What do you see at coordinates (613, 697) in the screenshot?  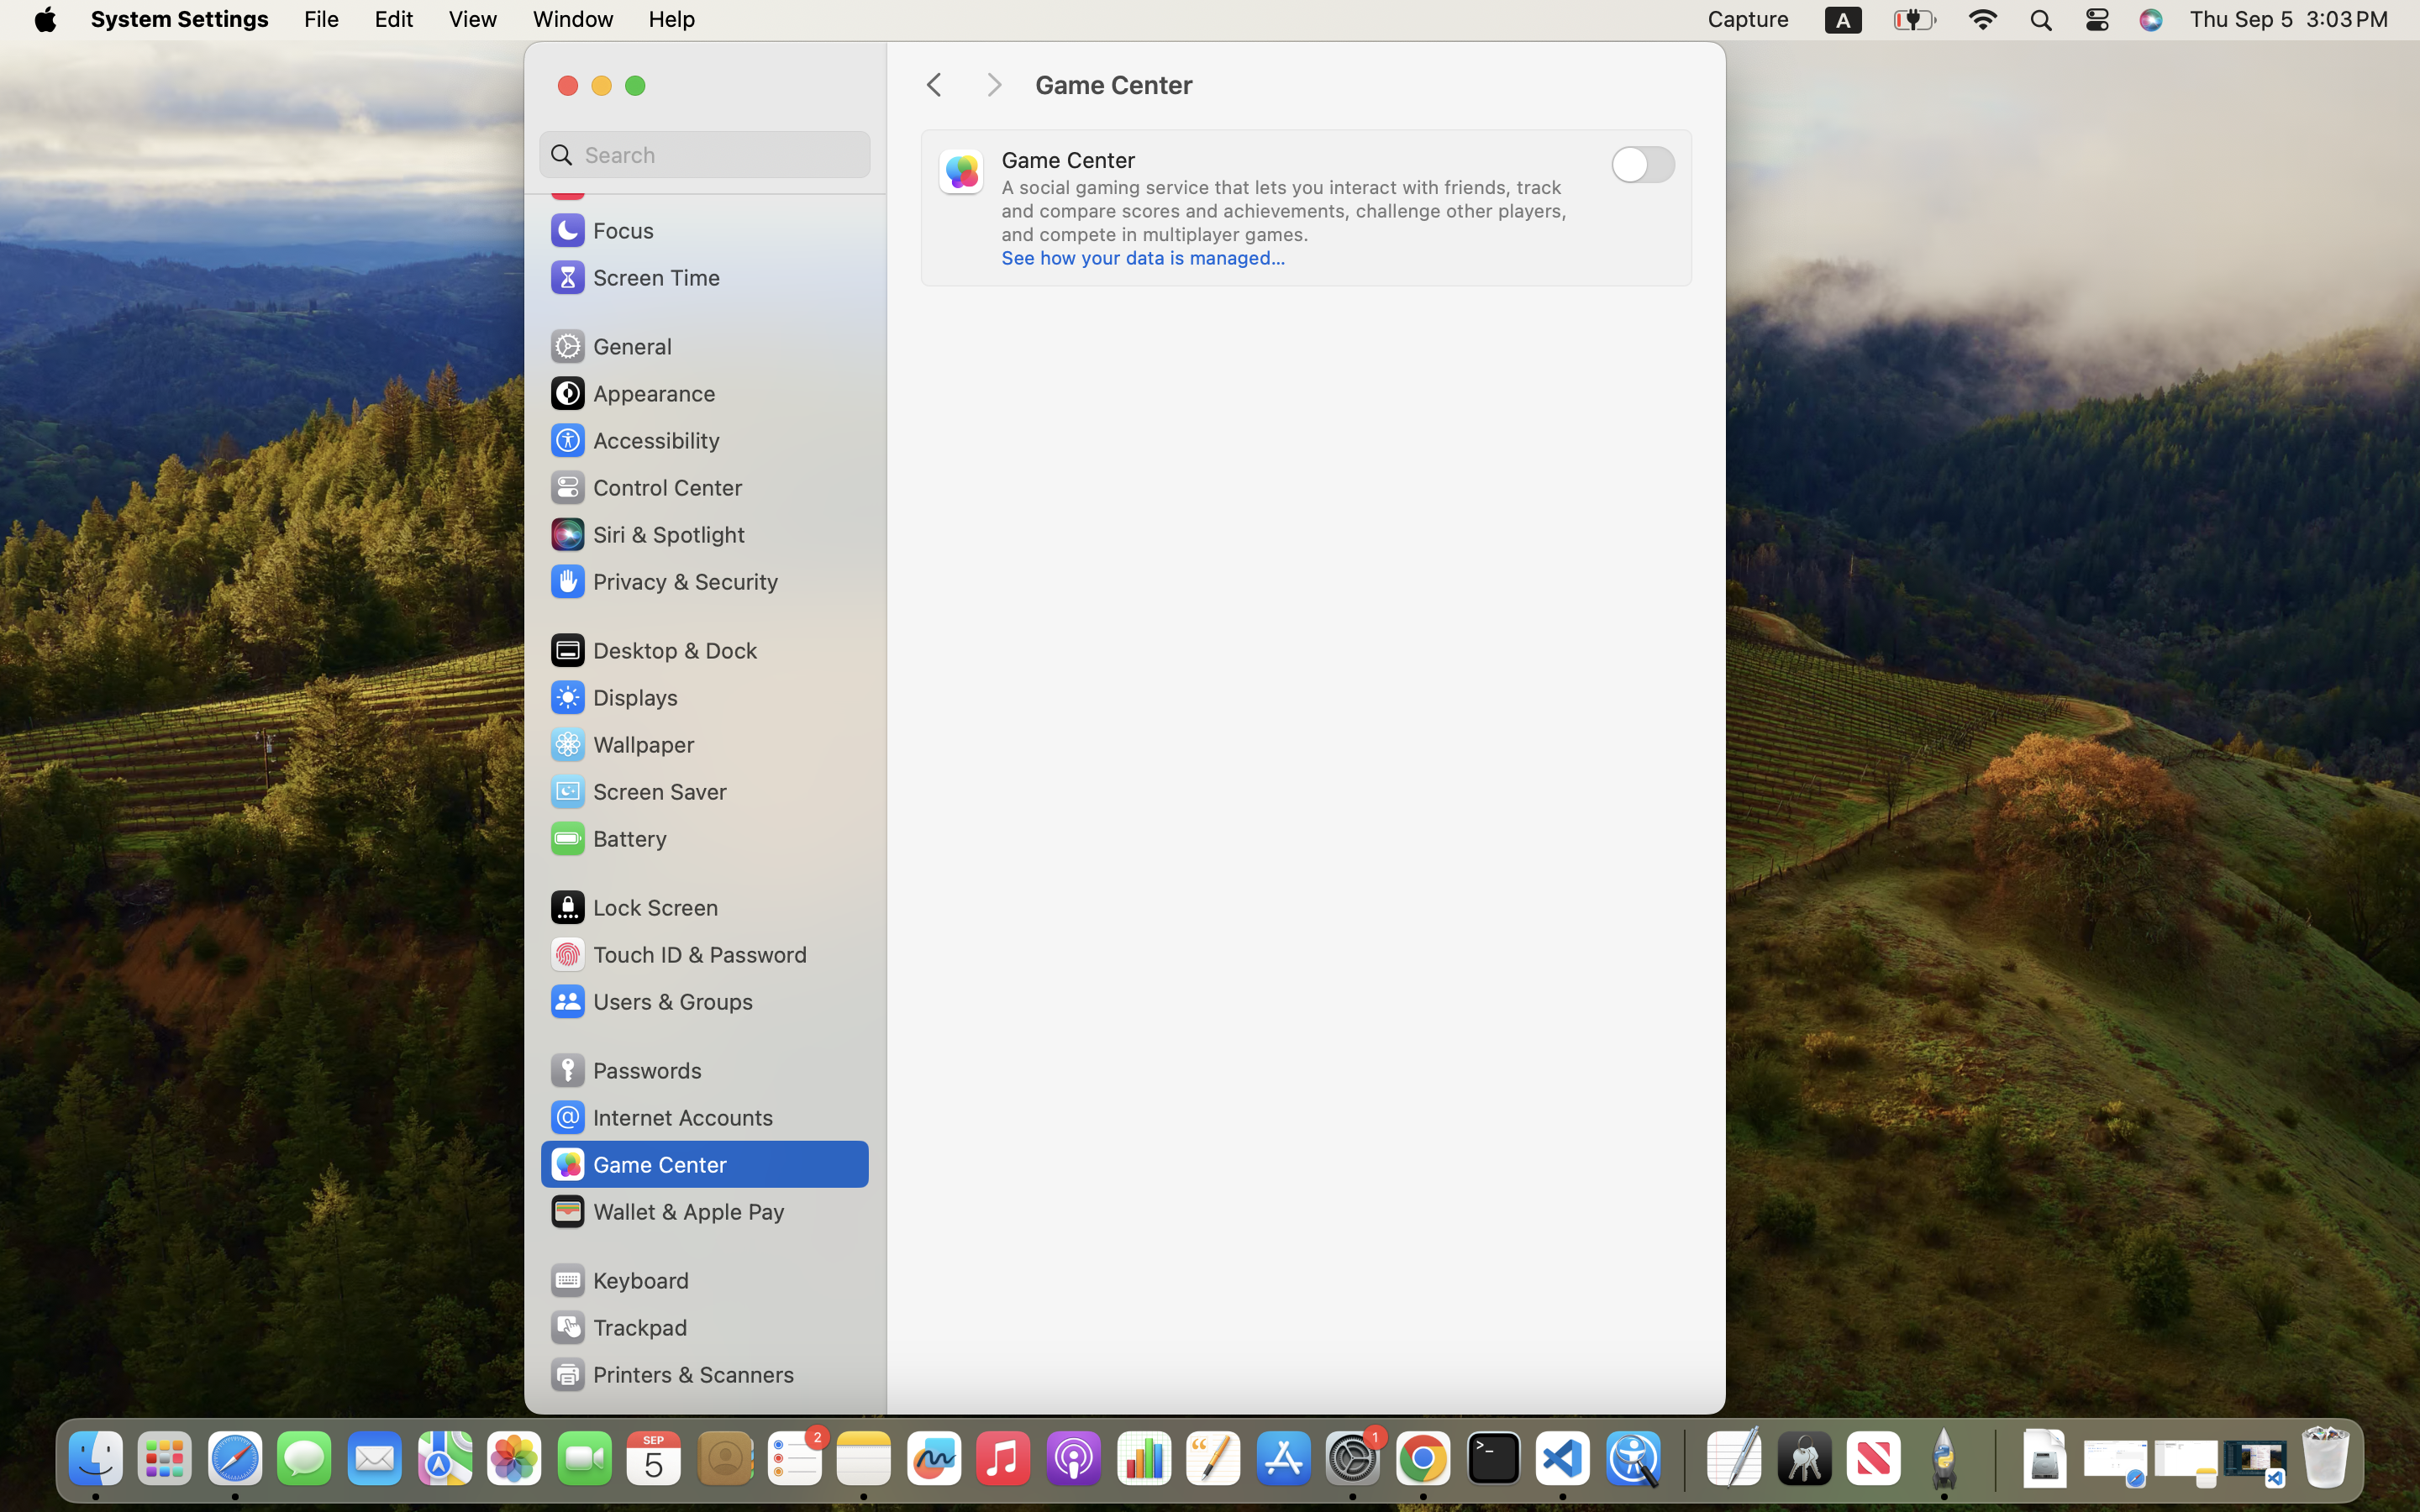 I see `Displays` at bounding box center [613, 697].